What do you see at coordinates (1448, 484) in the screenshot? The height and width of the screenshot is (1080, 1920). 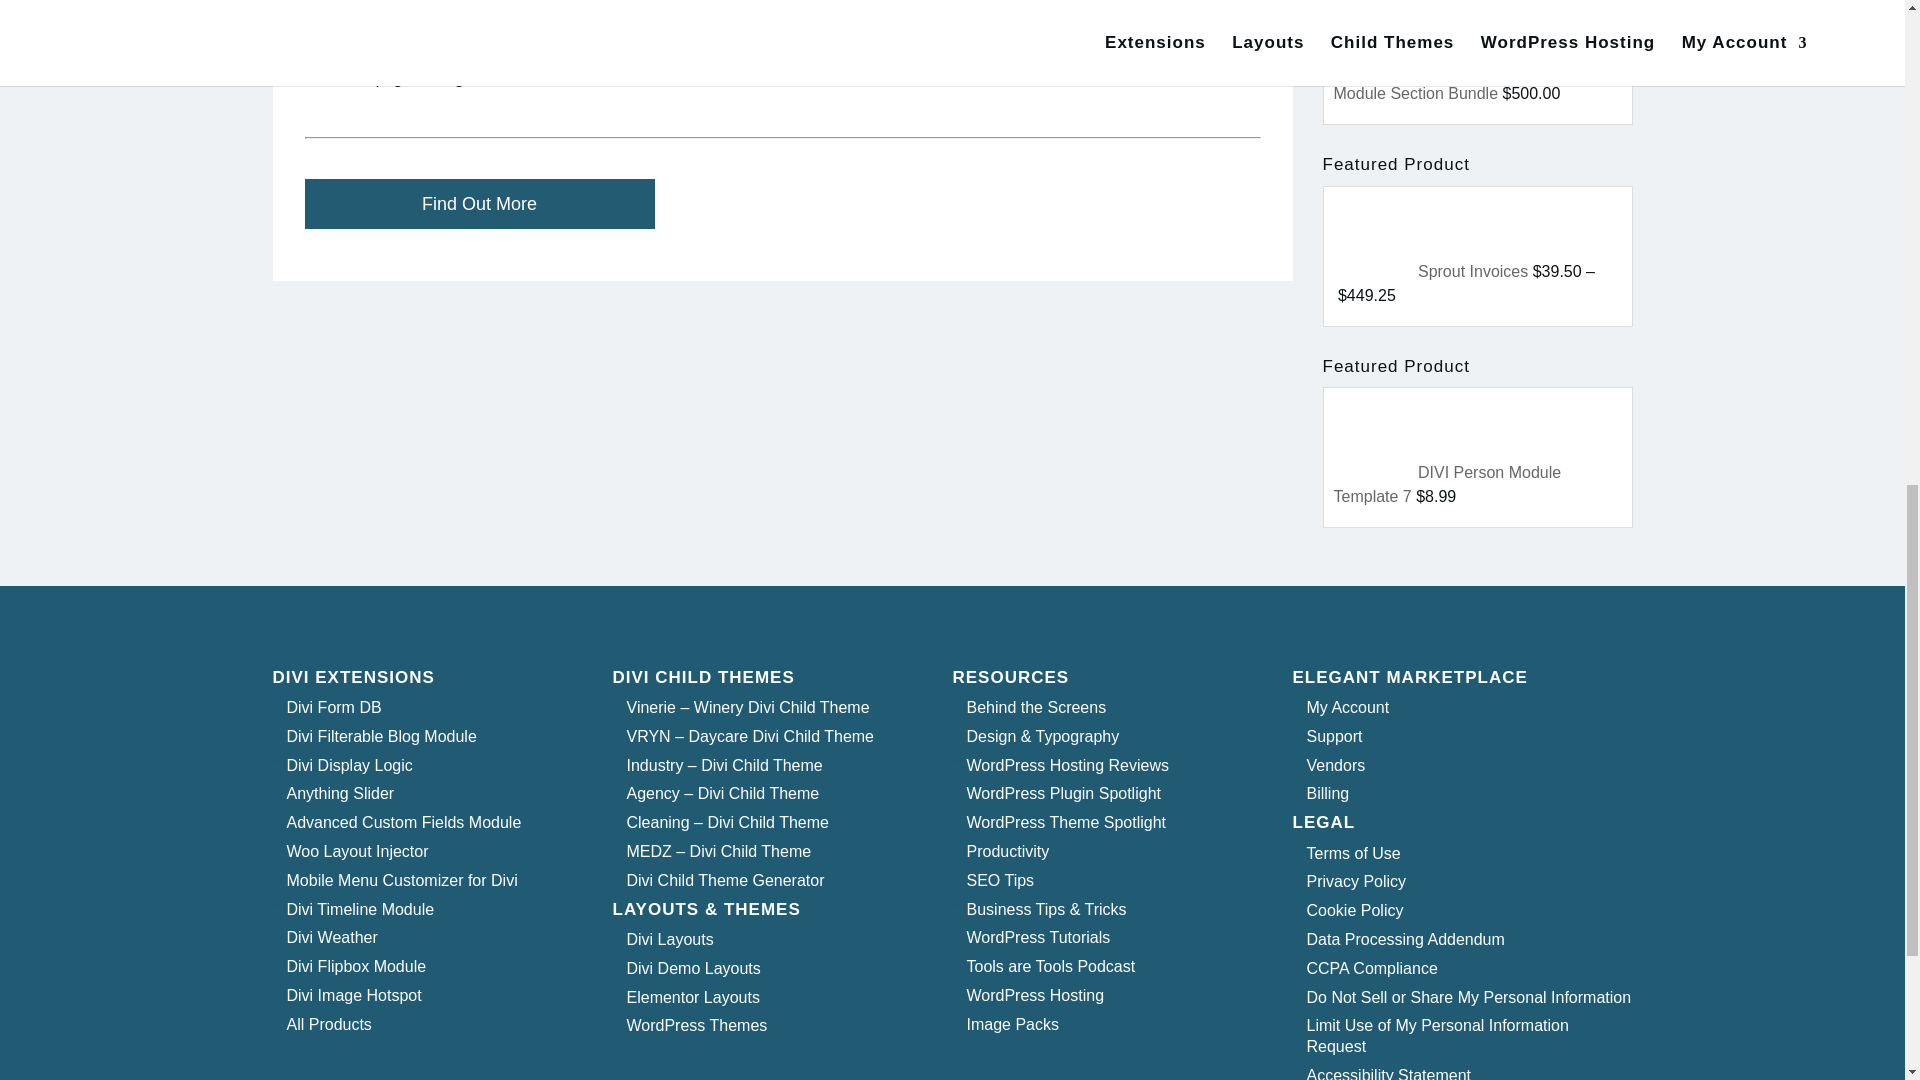 I see `DIVI Person Module Template 7` at bounding box center [1448, 484].